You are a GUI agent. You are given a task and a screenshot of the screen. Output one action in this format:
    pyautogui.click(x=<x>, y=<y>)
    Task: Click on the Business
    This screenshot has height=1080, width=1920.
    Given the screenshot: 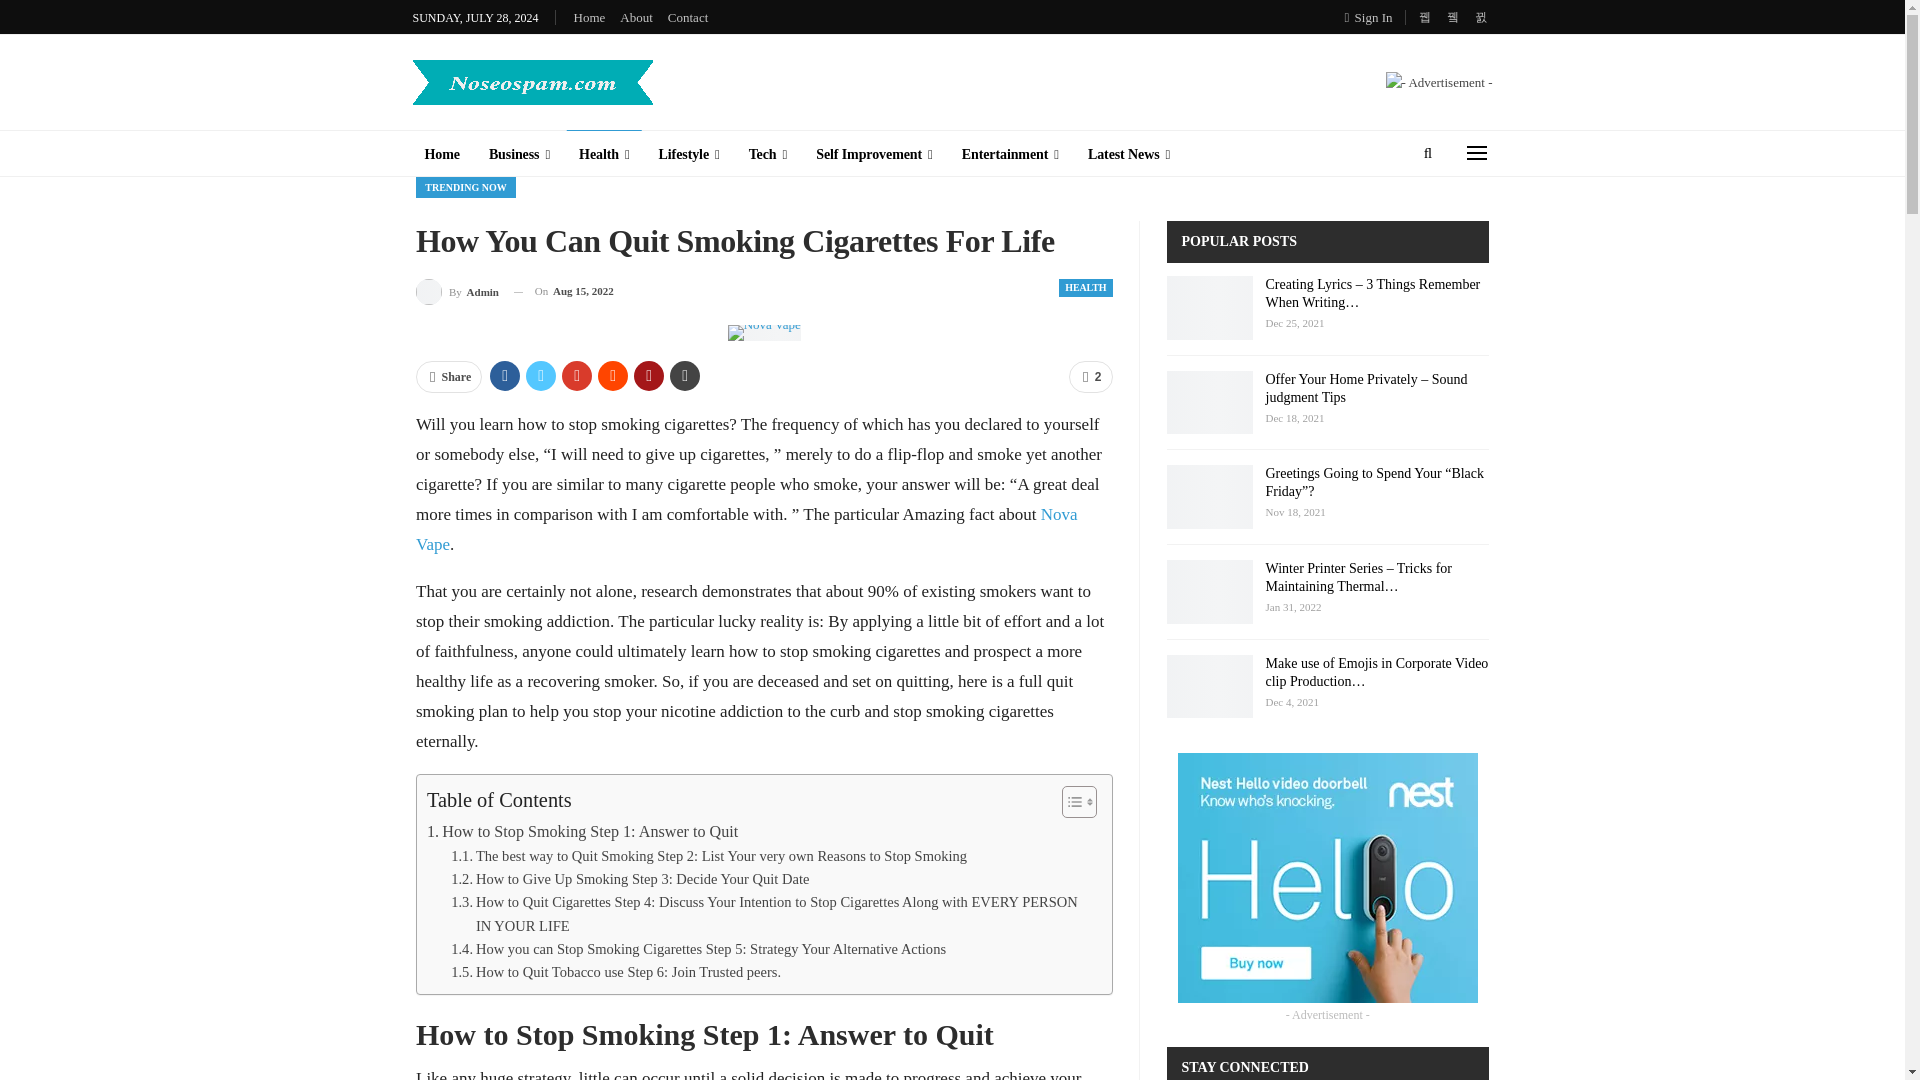 What is the action you would take?
    pyautogui.click(x=519, y=154)
    